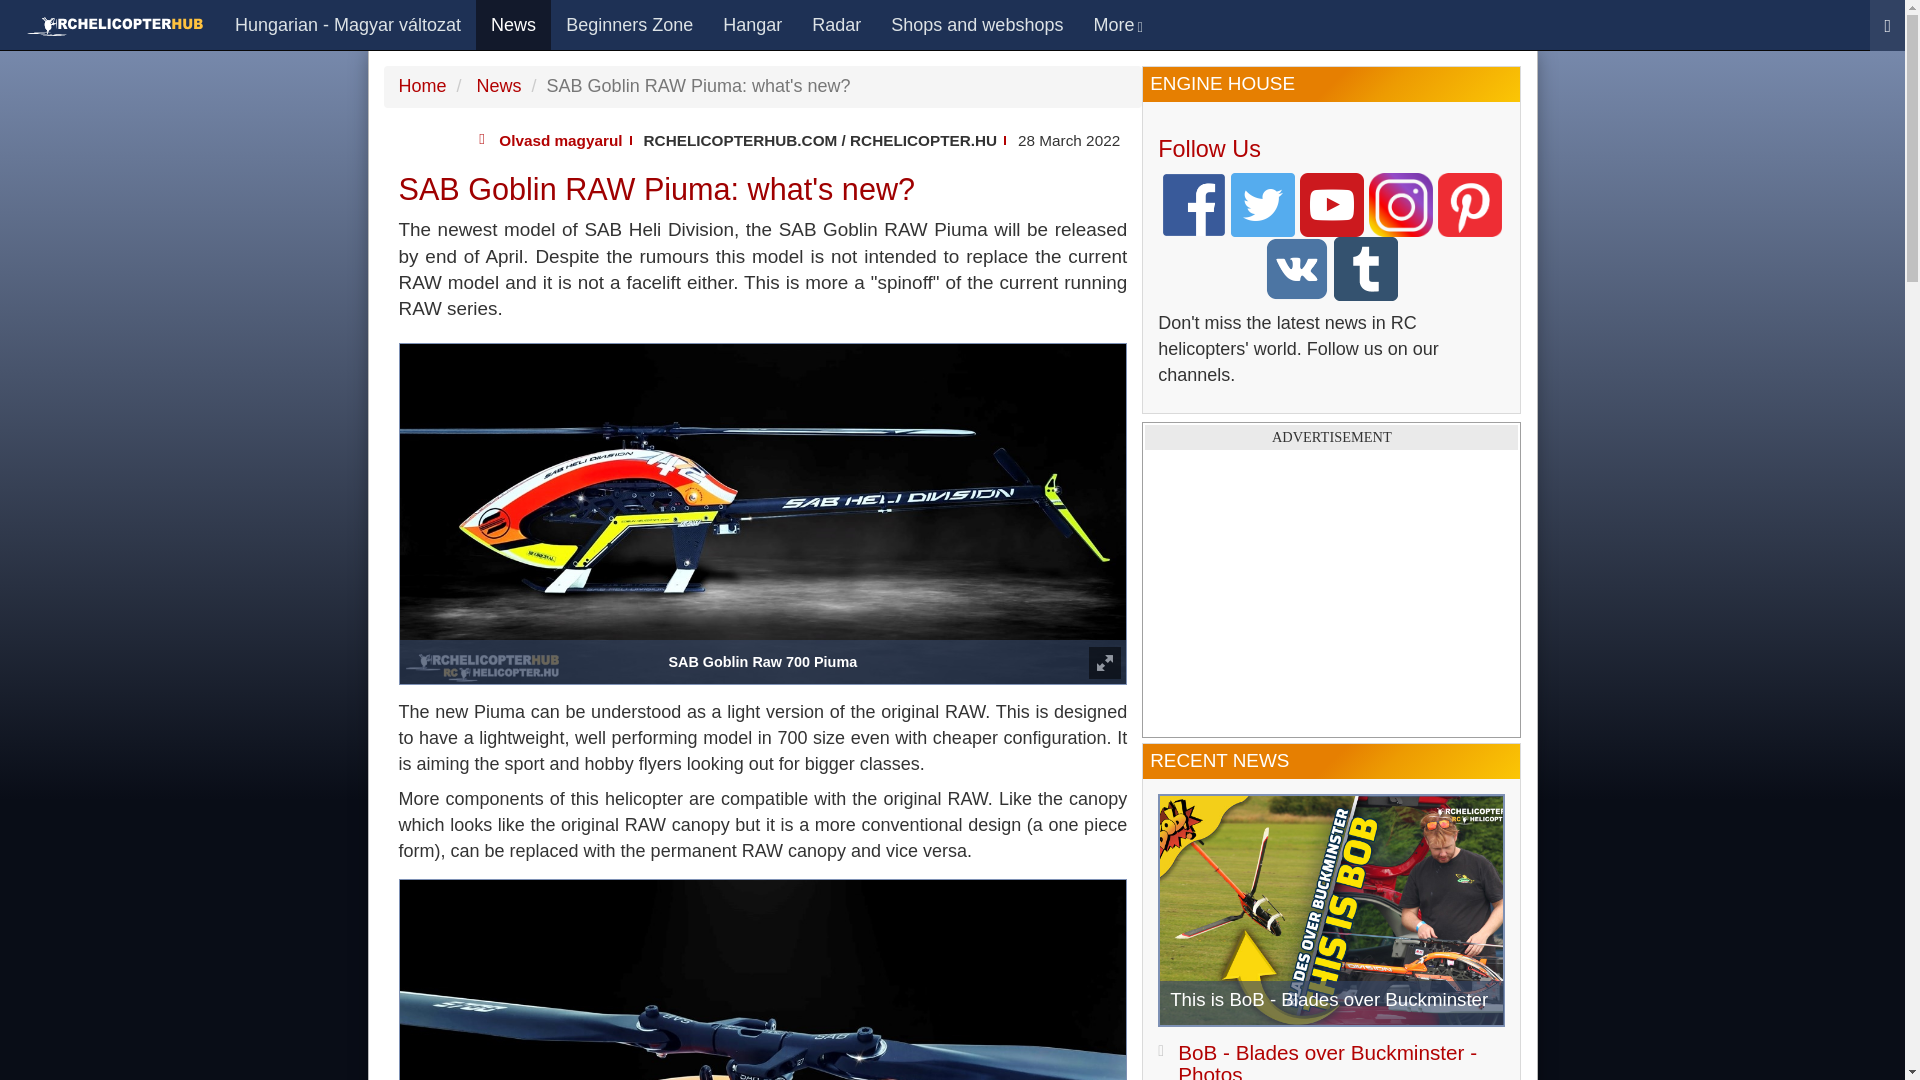 Image resolution: width=1920 pixels, height=1080 pixels. Describe the element at coordinates (752, 24) in the screenshot. I see `Hangar` at that location.